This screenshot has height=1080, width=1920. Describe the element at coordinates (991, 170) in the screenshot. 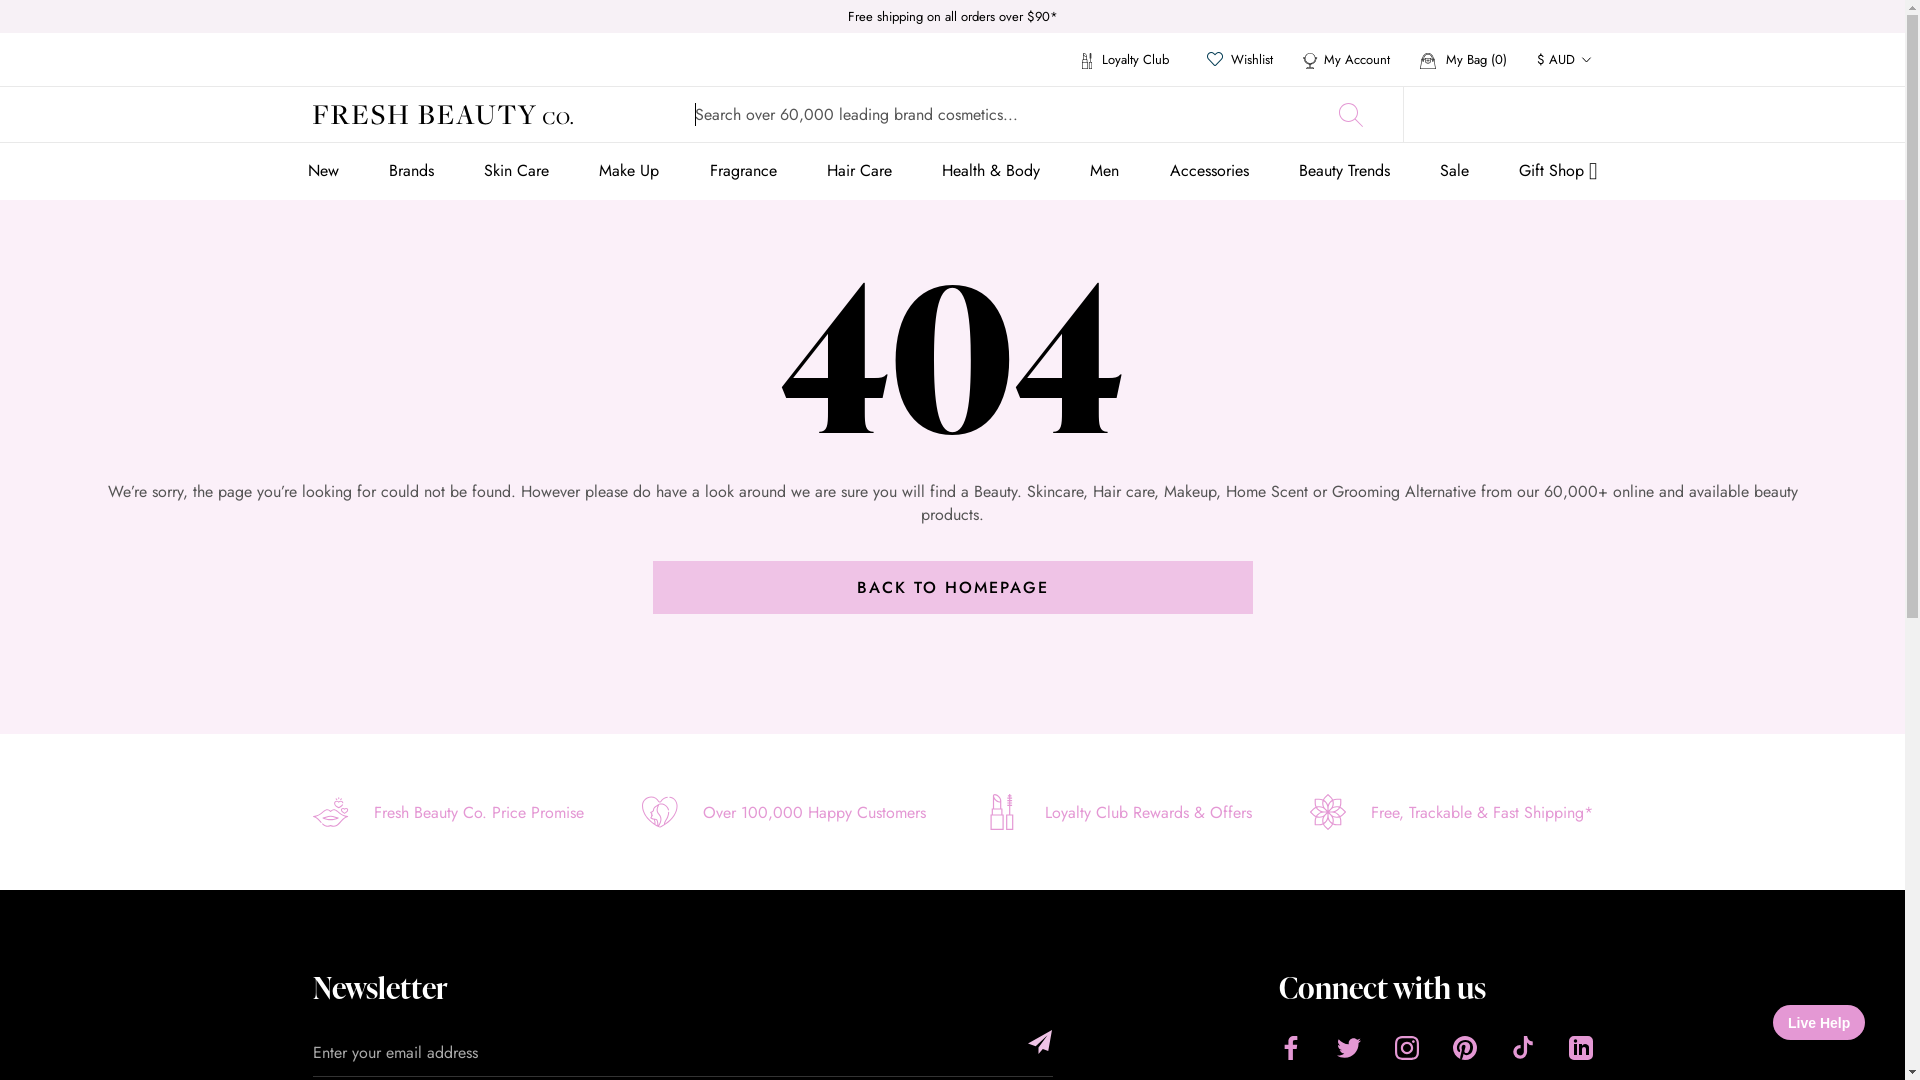

I see `Health & Body
Health & Body` at that location.